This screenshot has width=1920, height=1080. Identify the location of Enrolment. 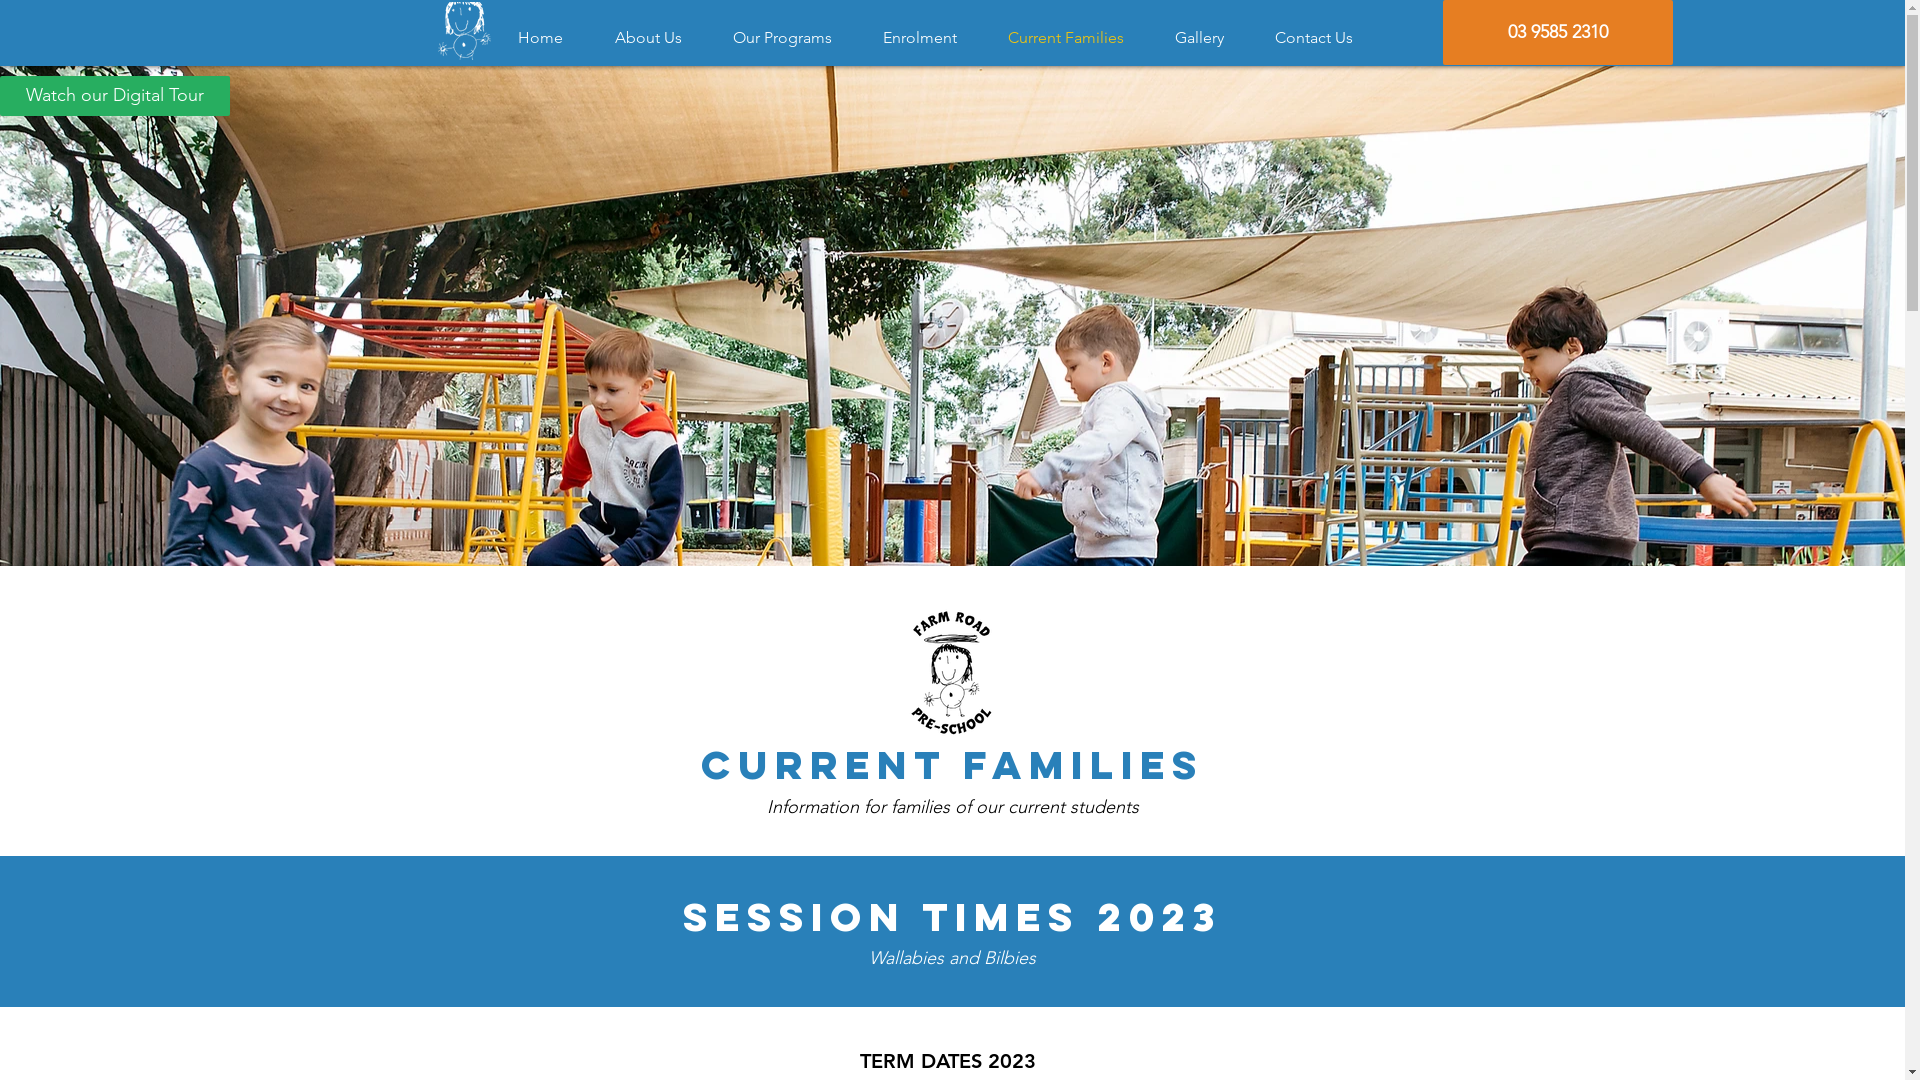
(930, 38).